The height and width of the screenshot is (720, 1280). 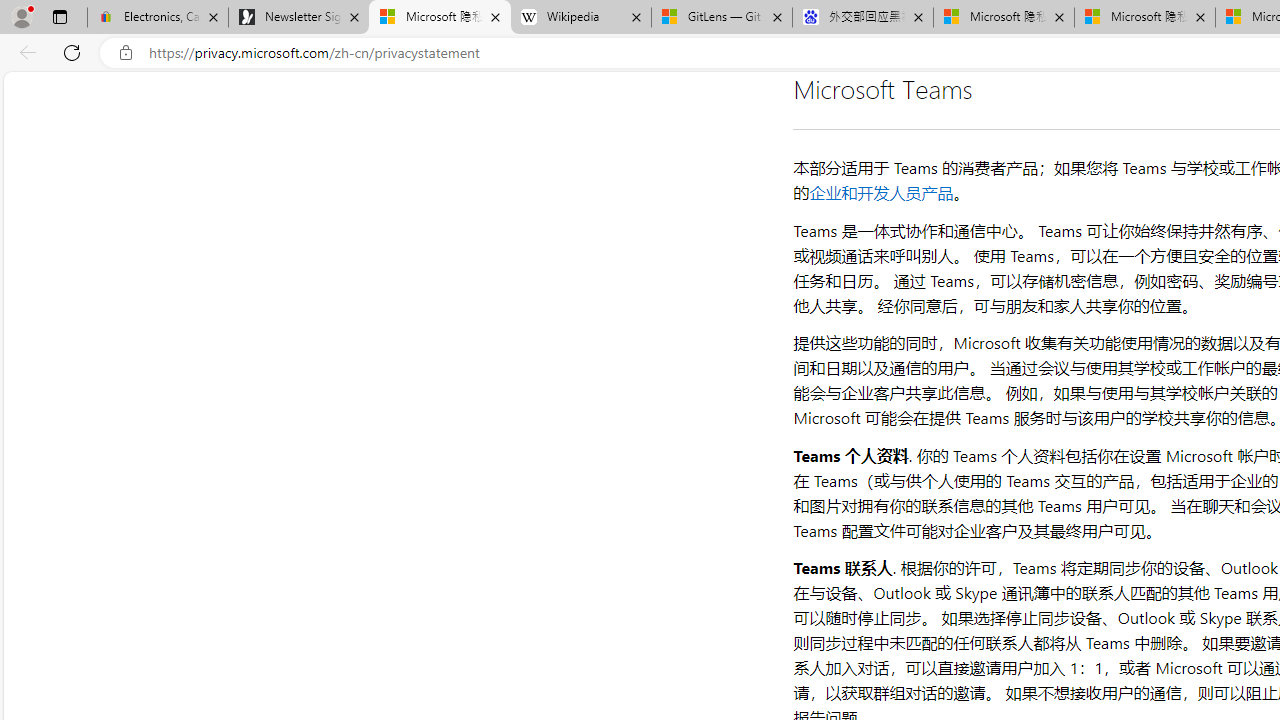 I want to click on Newsletter Sign Up, so click(x=298, y=18).